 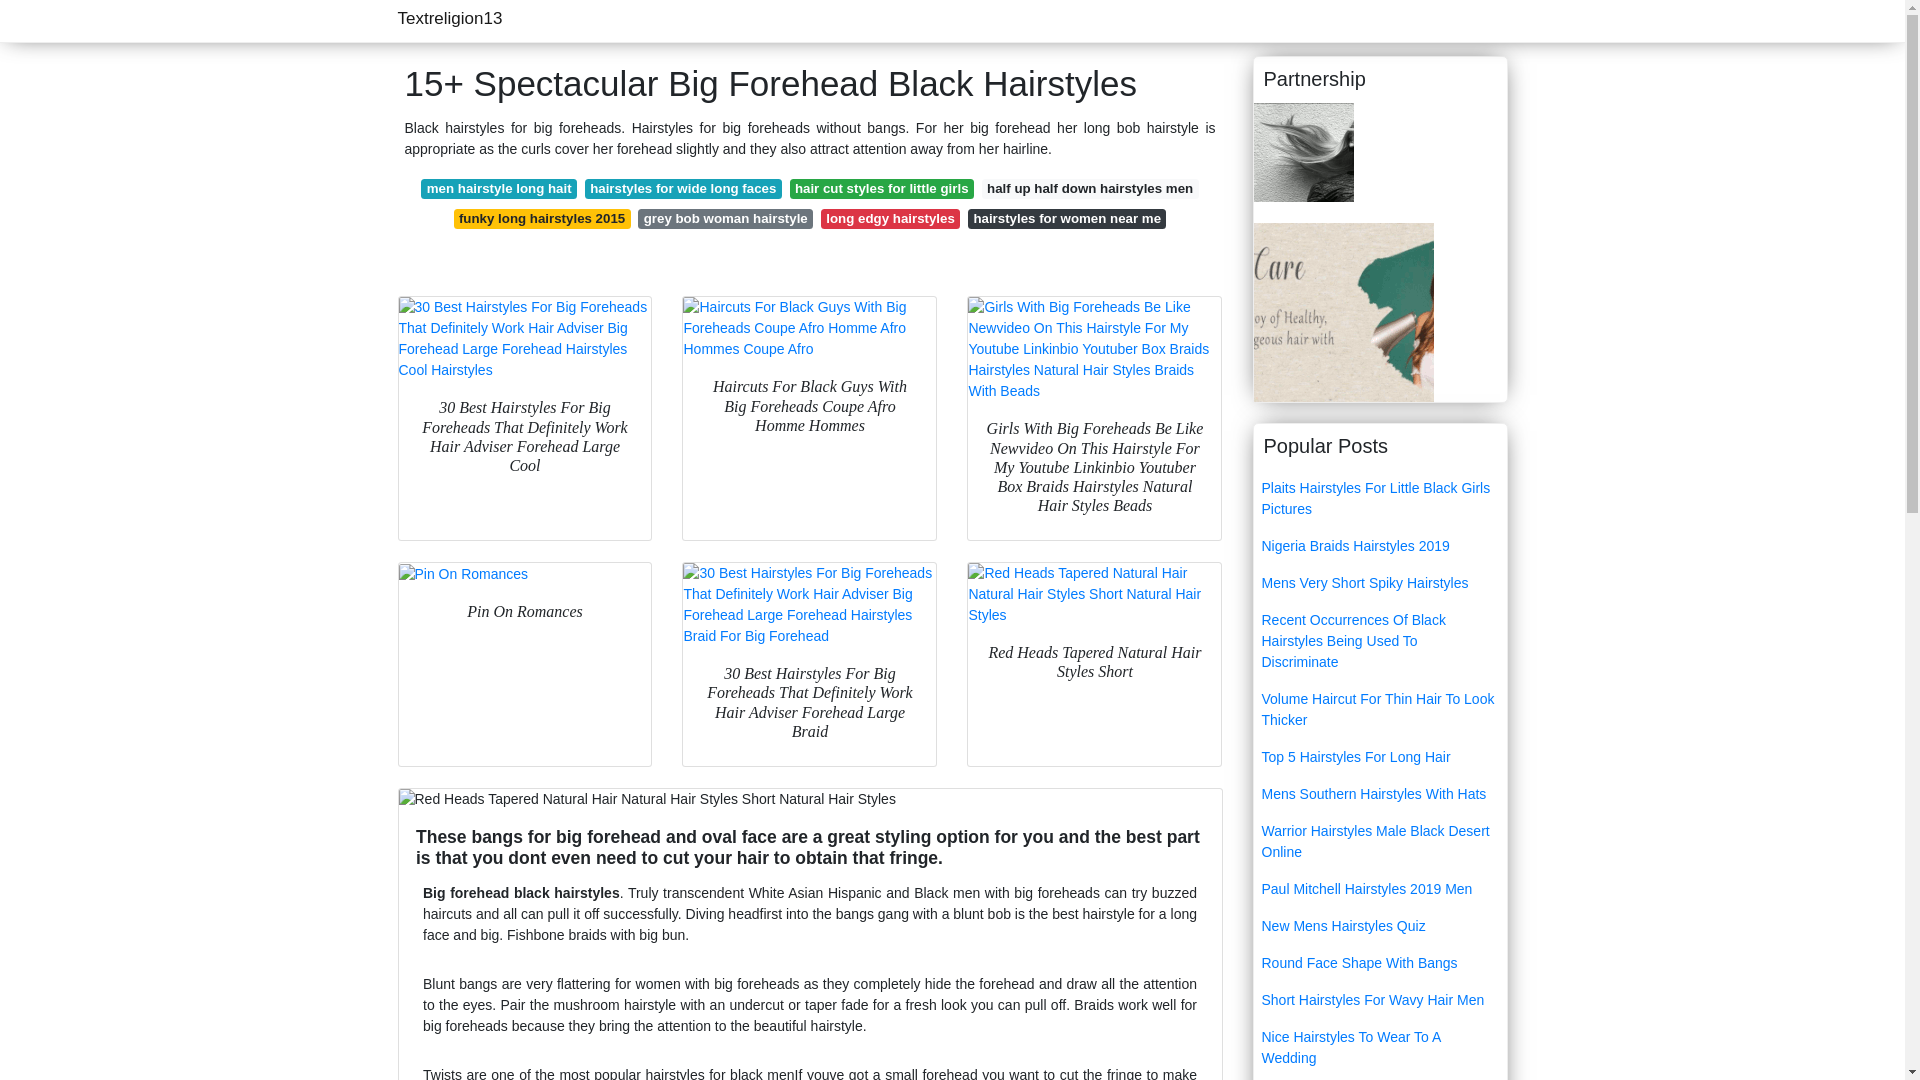 I want to click on men hairstyle long hait, so click(x=498, y=188).